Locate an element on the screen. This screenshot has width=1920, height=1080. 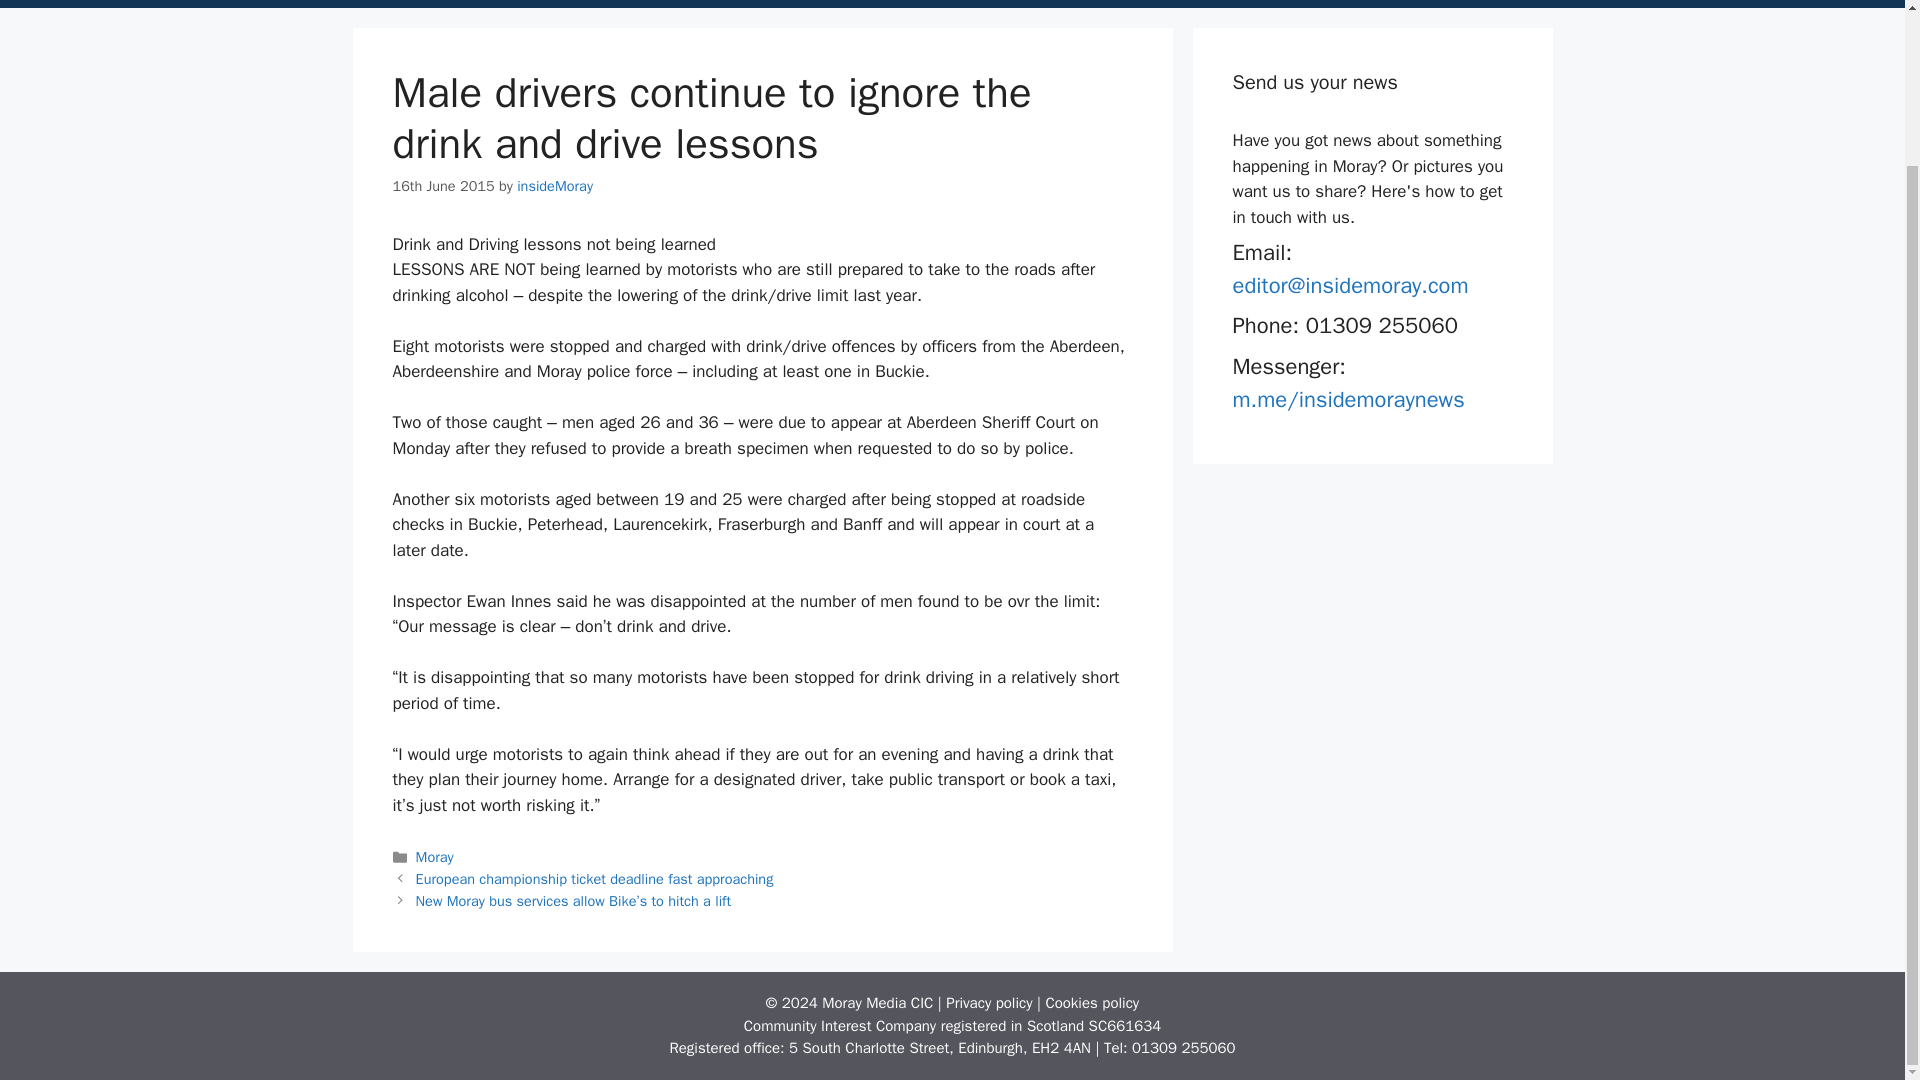
View all posts by insideMoray is located at coordinates (554, 186).